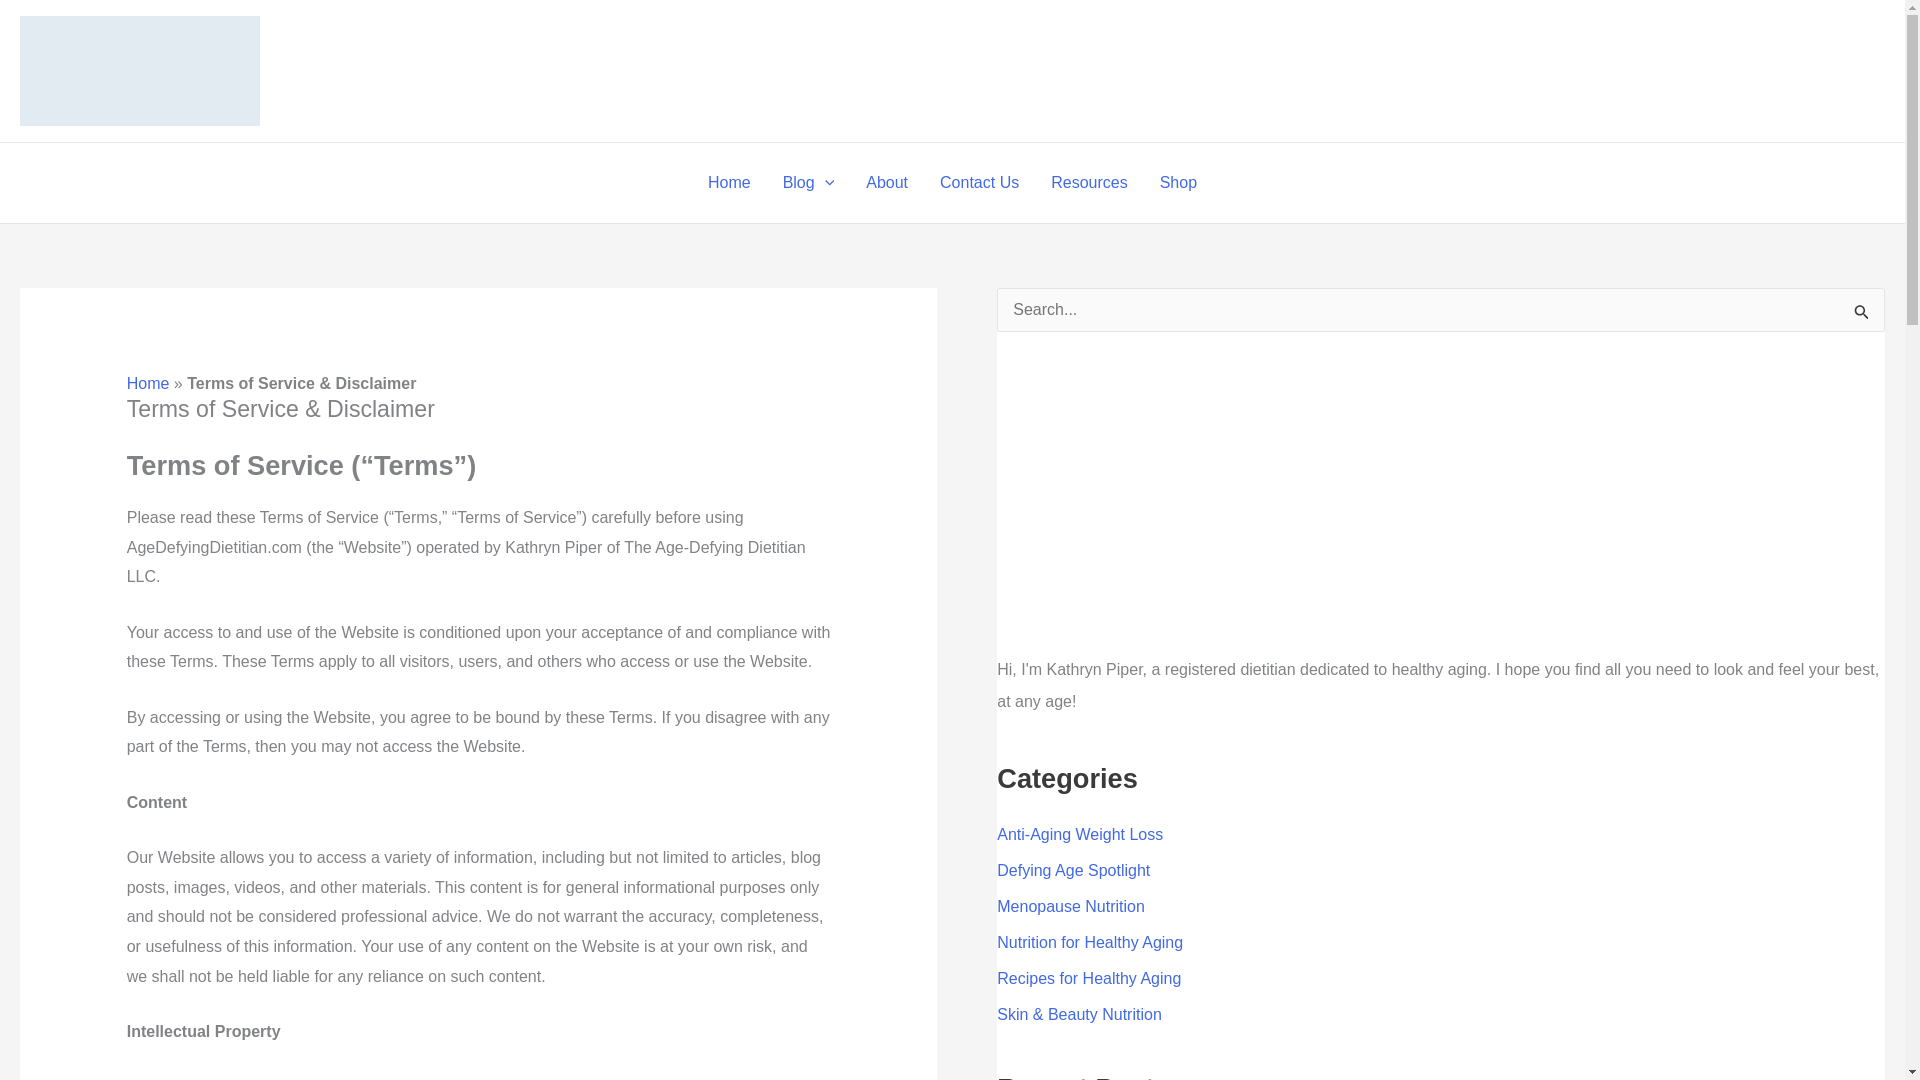 This screenshot has height=1080, width=1920. I want to click on Home, so click(728, 182).